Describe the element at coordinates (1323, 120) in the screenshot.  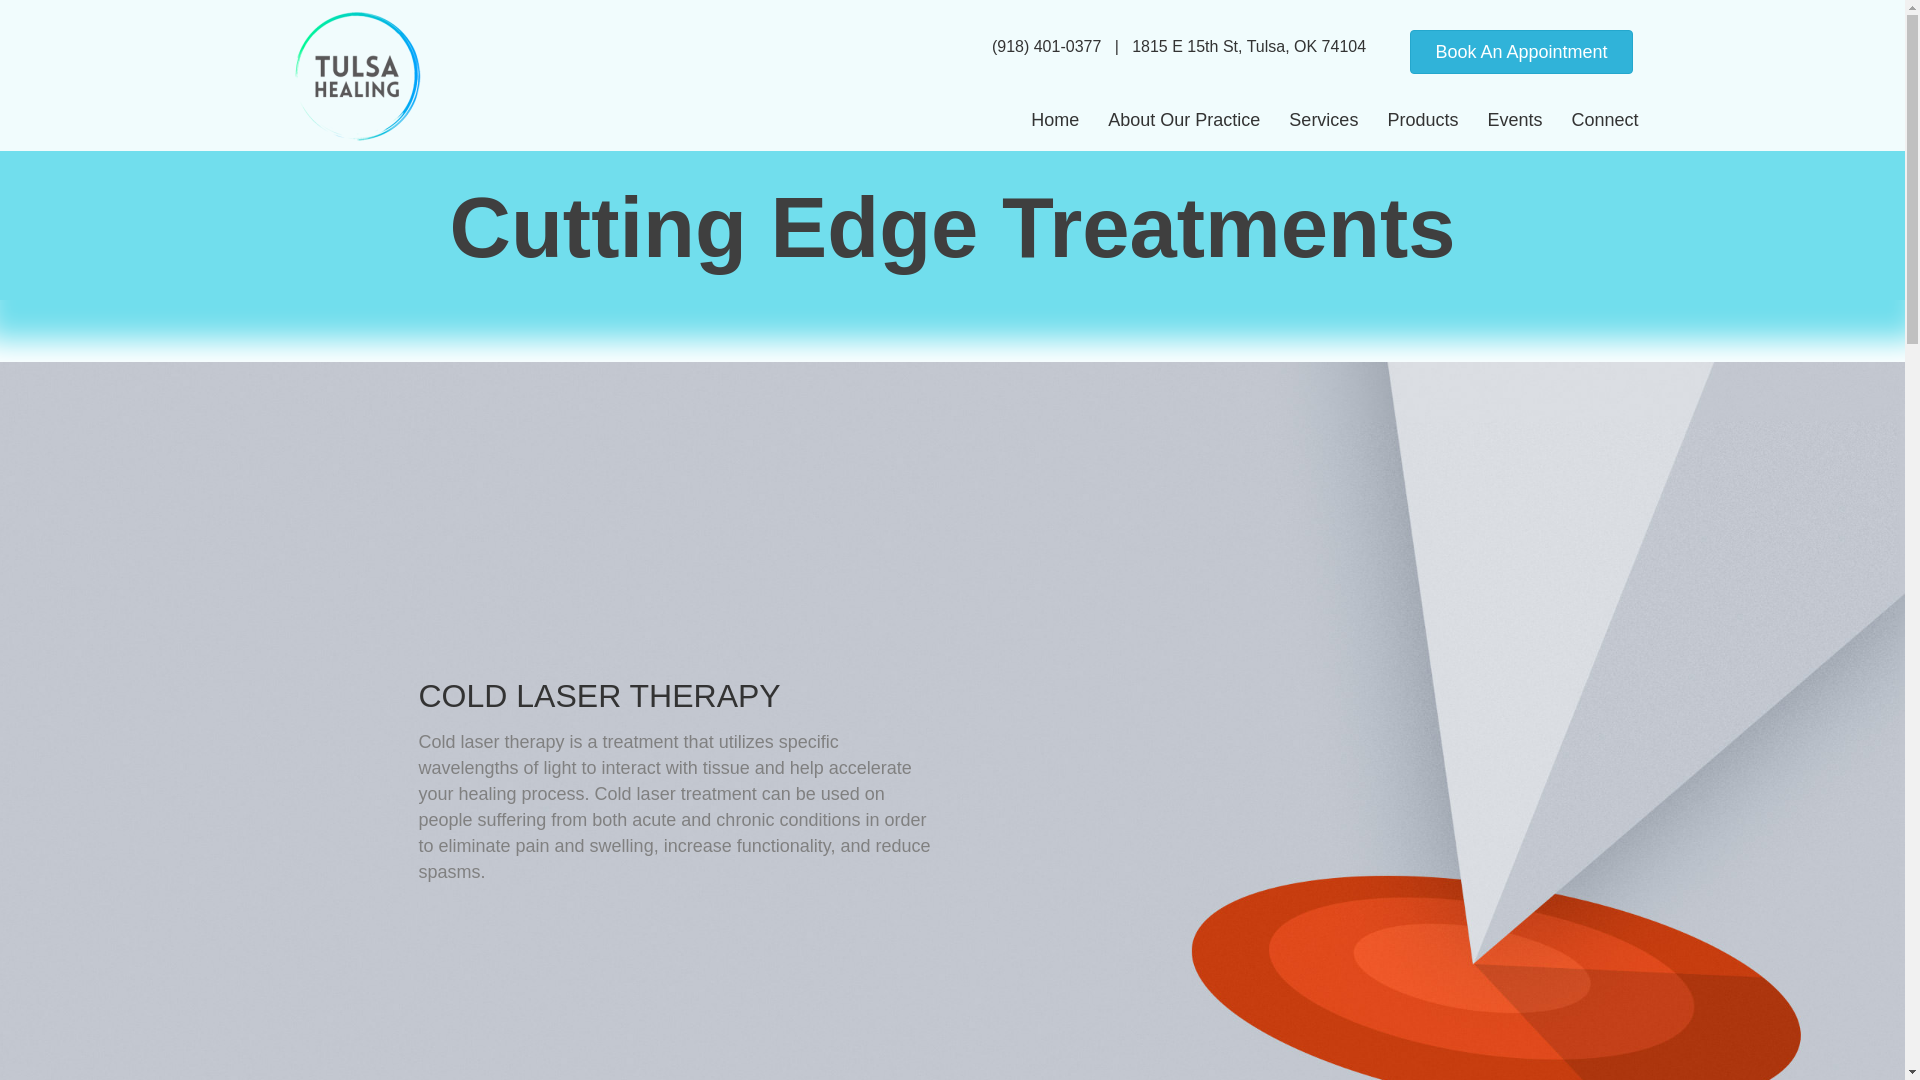
I see `Services` at that location.